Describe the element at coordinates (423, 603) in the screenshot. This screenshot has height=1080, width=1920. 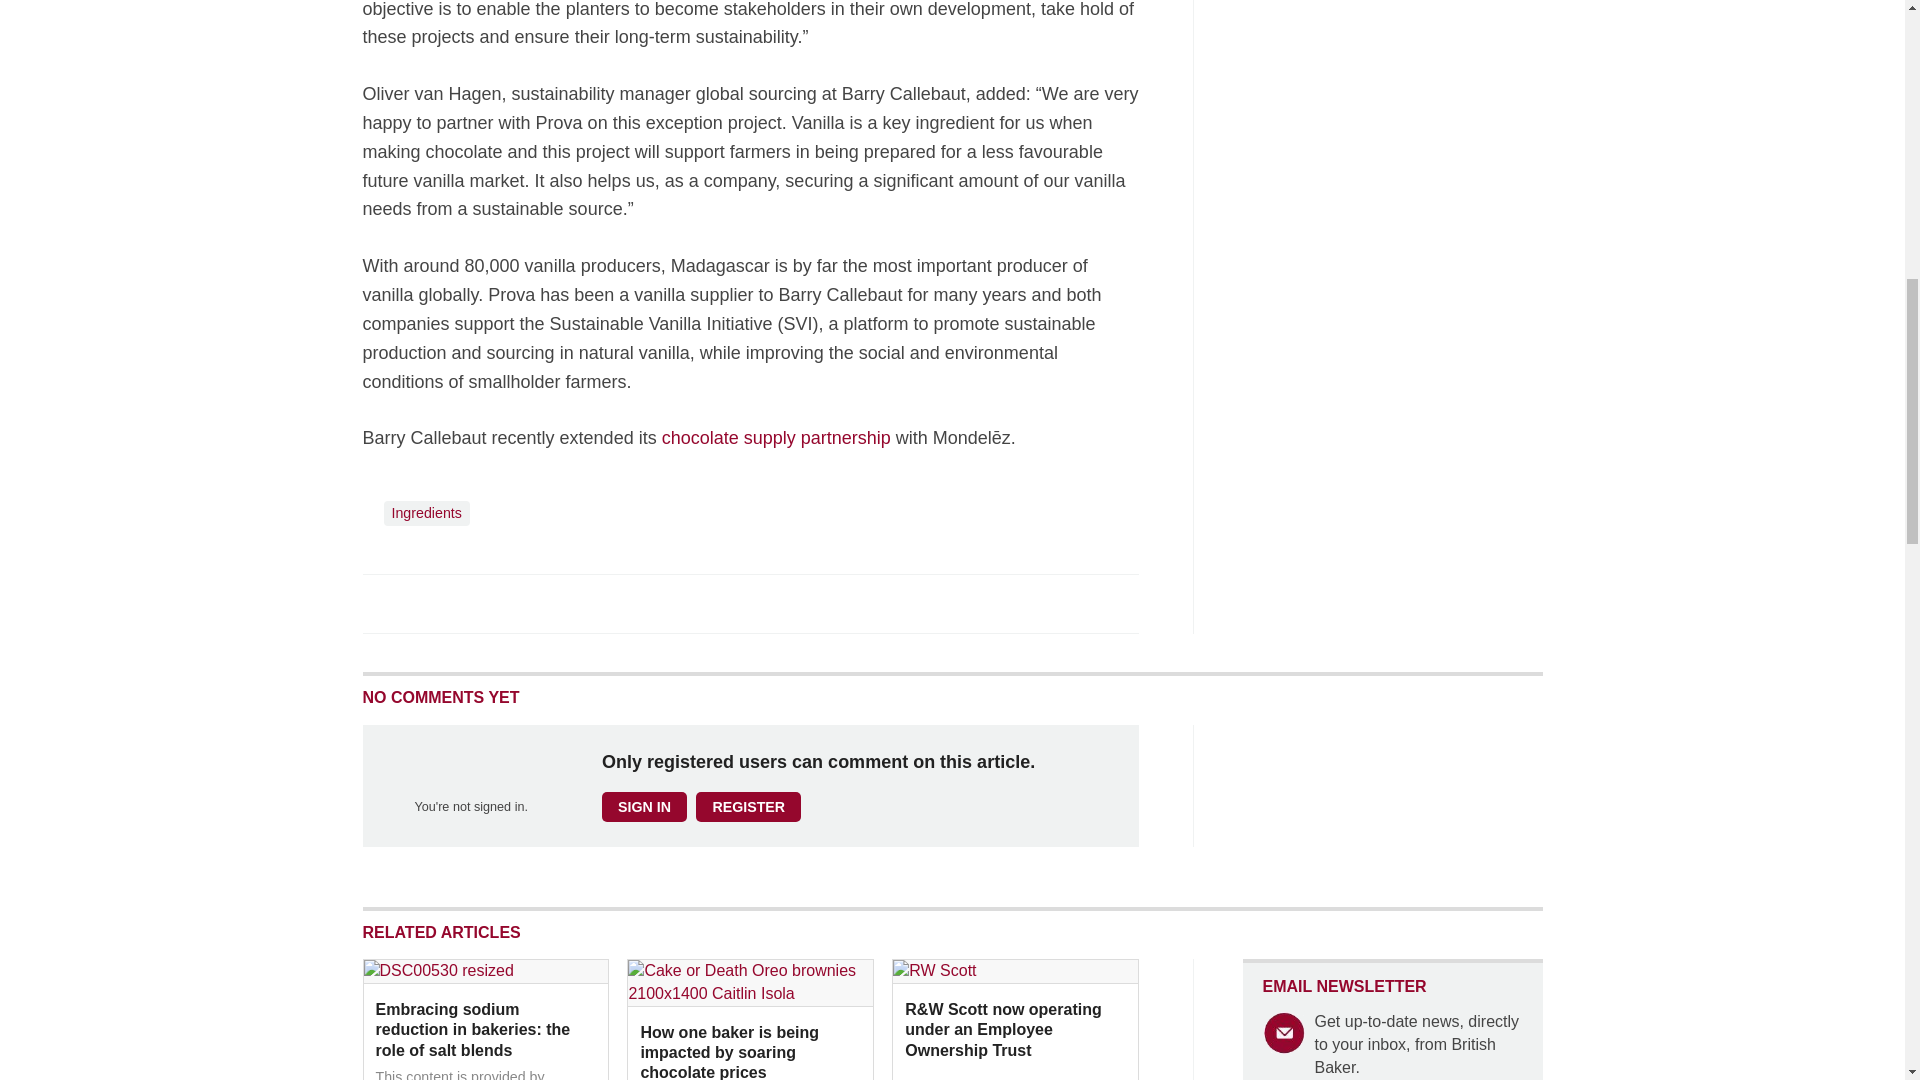
I see `Share this on Twitter` at that location.